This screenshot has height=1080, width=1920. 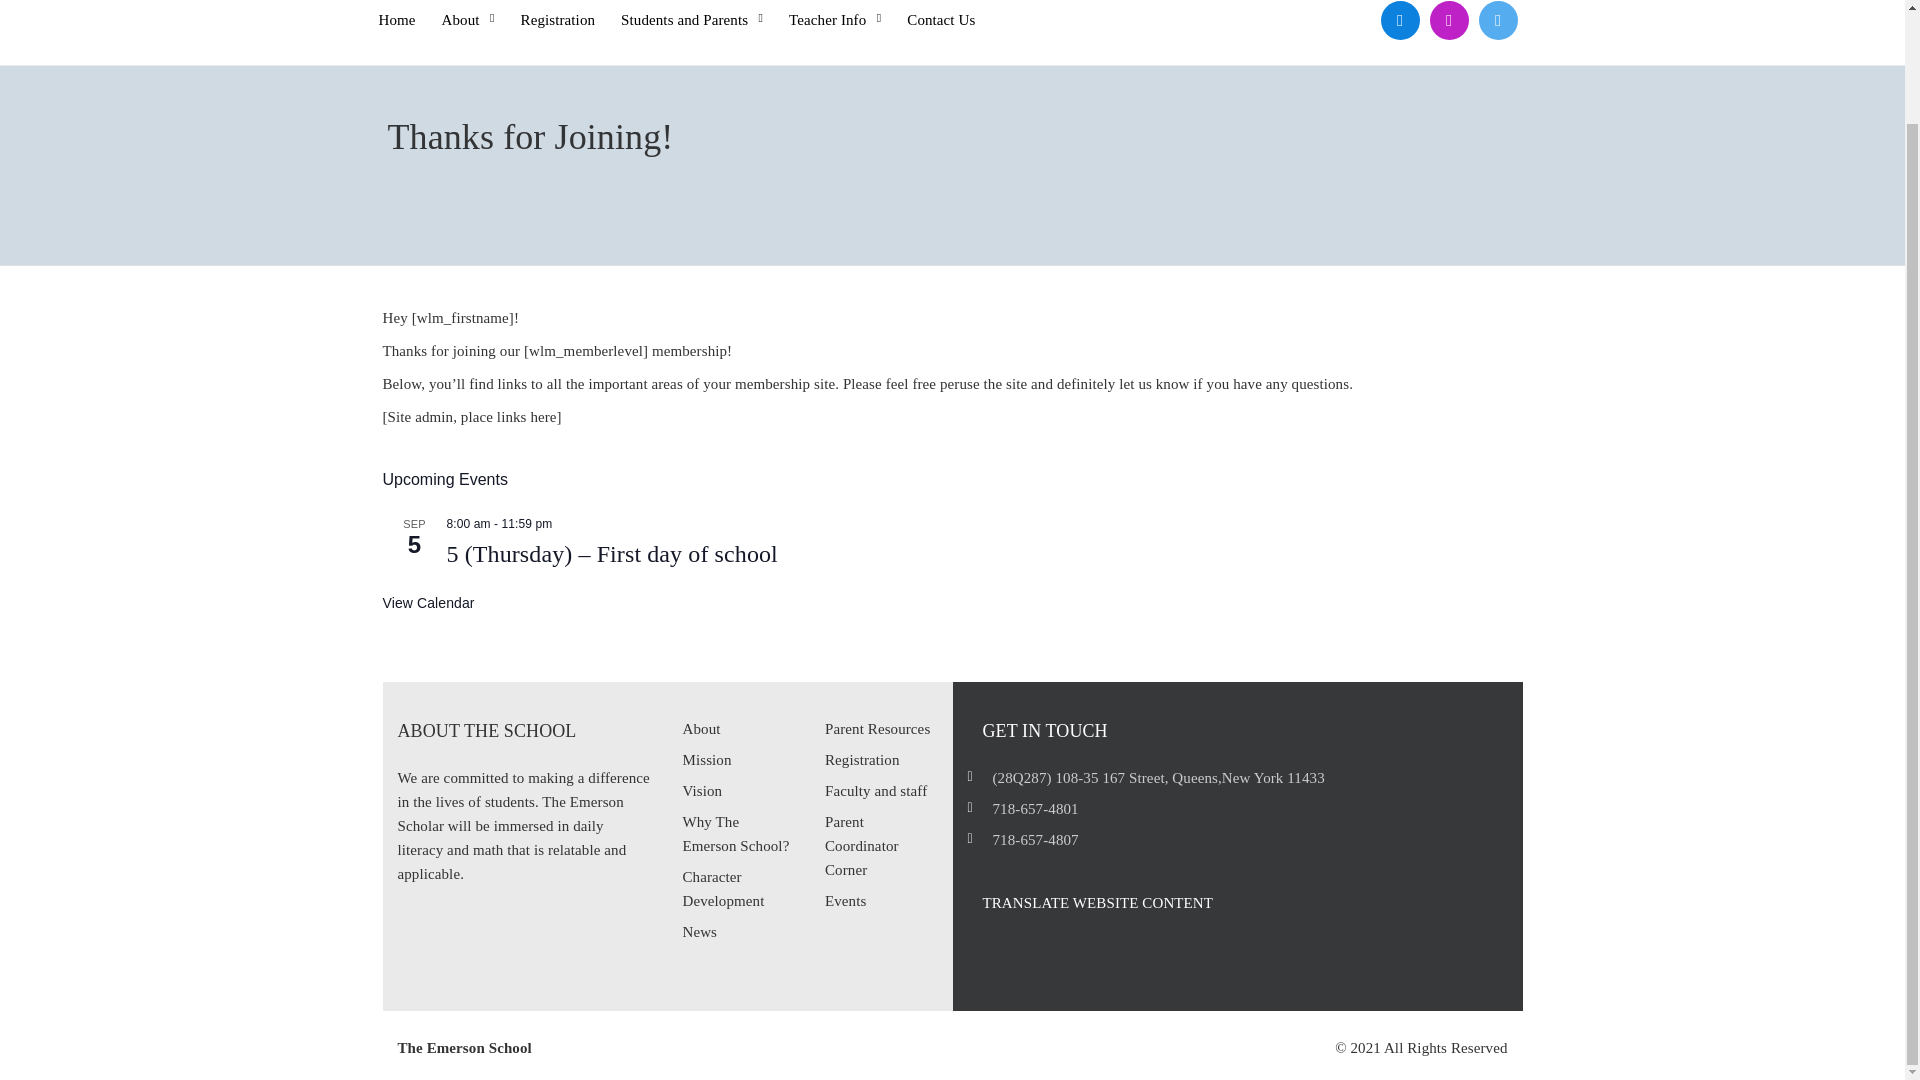 I want to click on About Emerson, so click(x=468, y=16).